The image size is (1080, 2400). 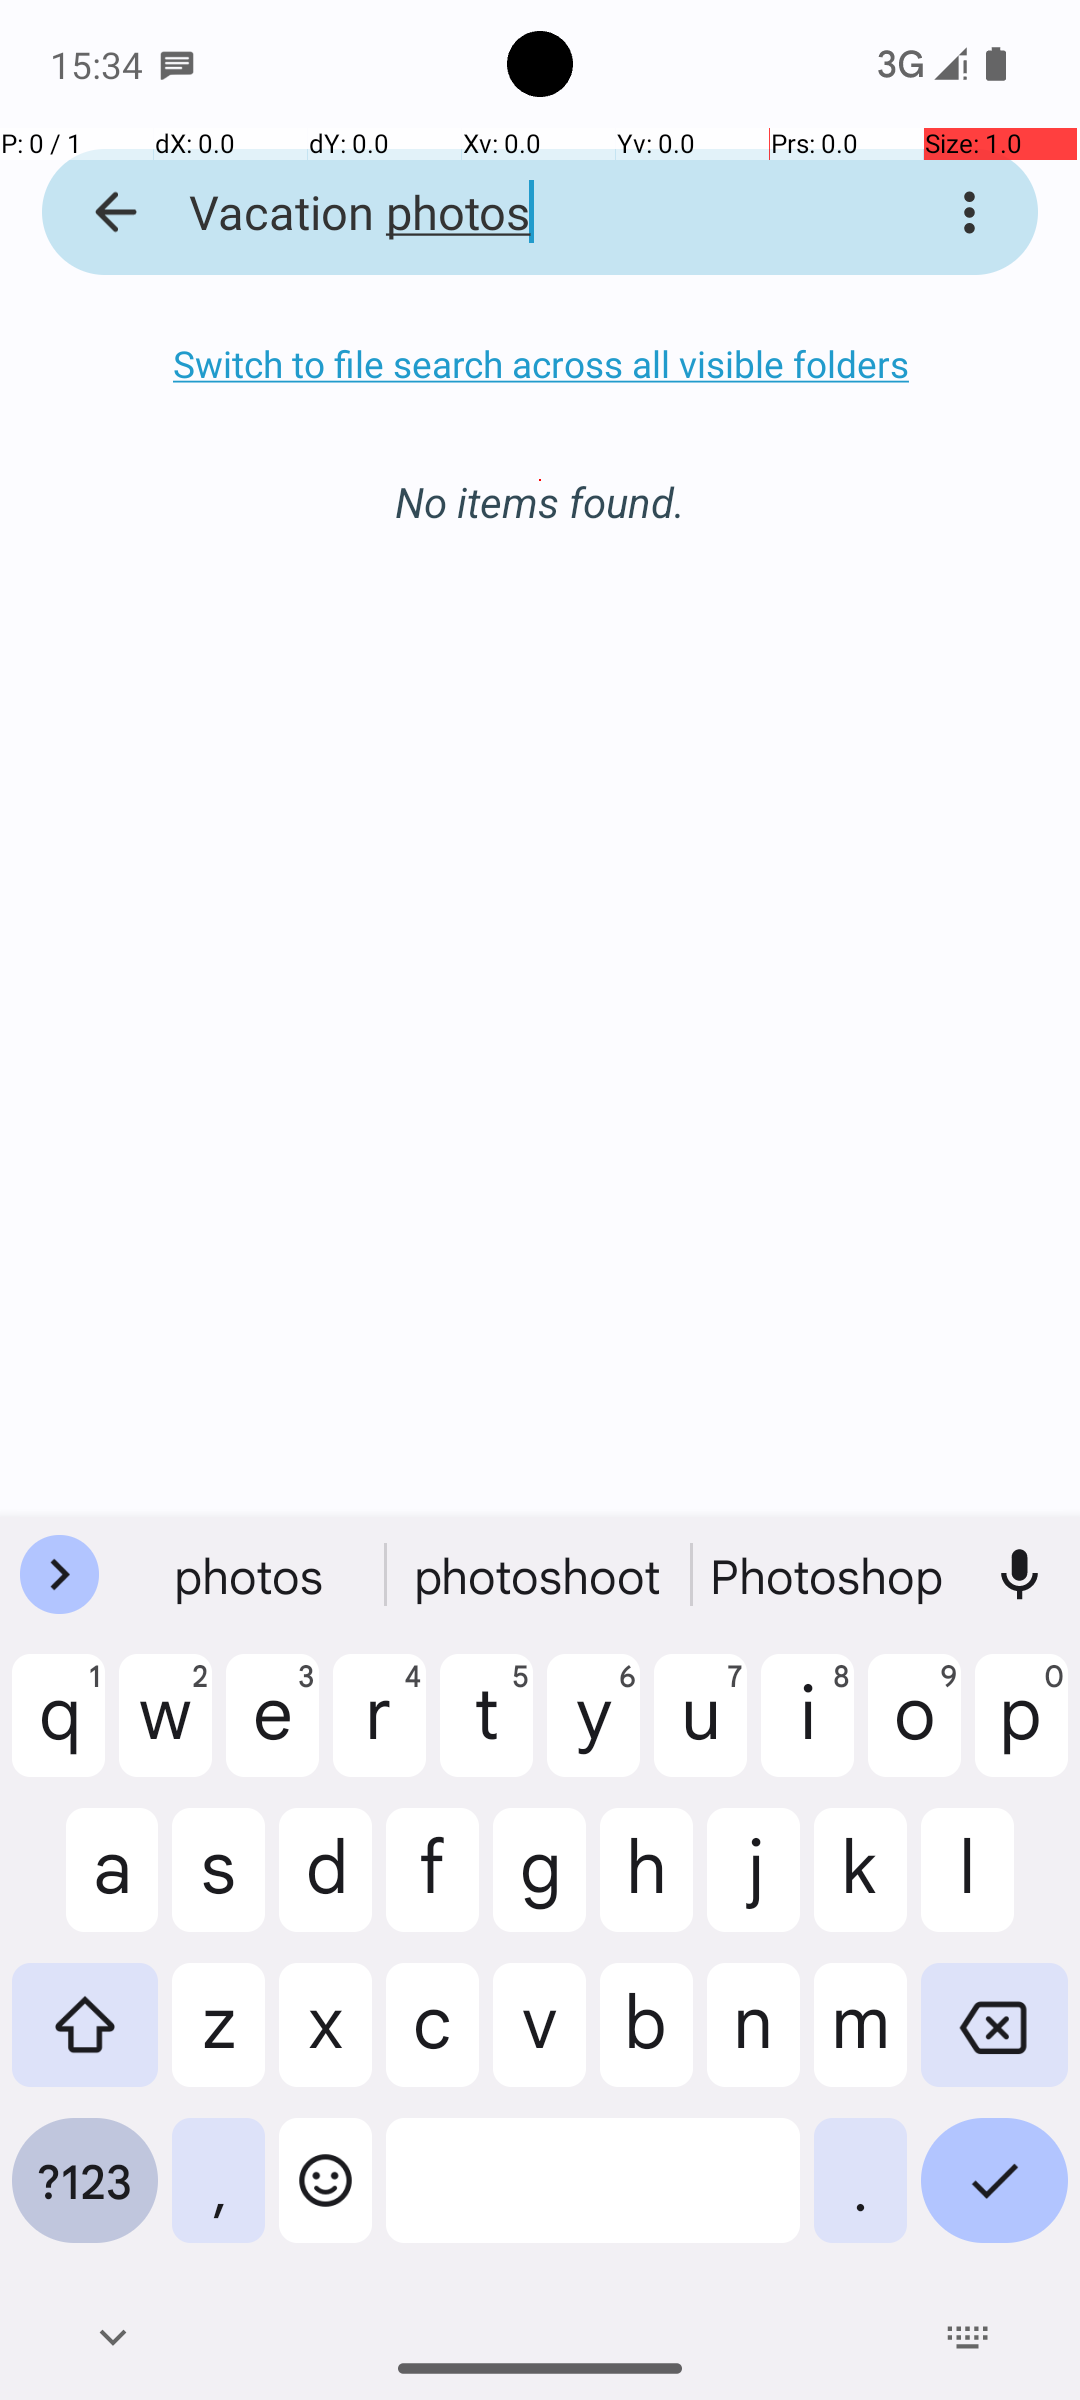 What do you see at coordinates (646, 1886) in the screenshot?
I see `h` at bounding box center [646, 1886].